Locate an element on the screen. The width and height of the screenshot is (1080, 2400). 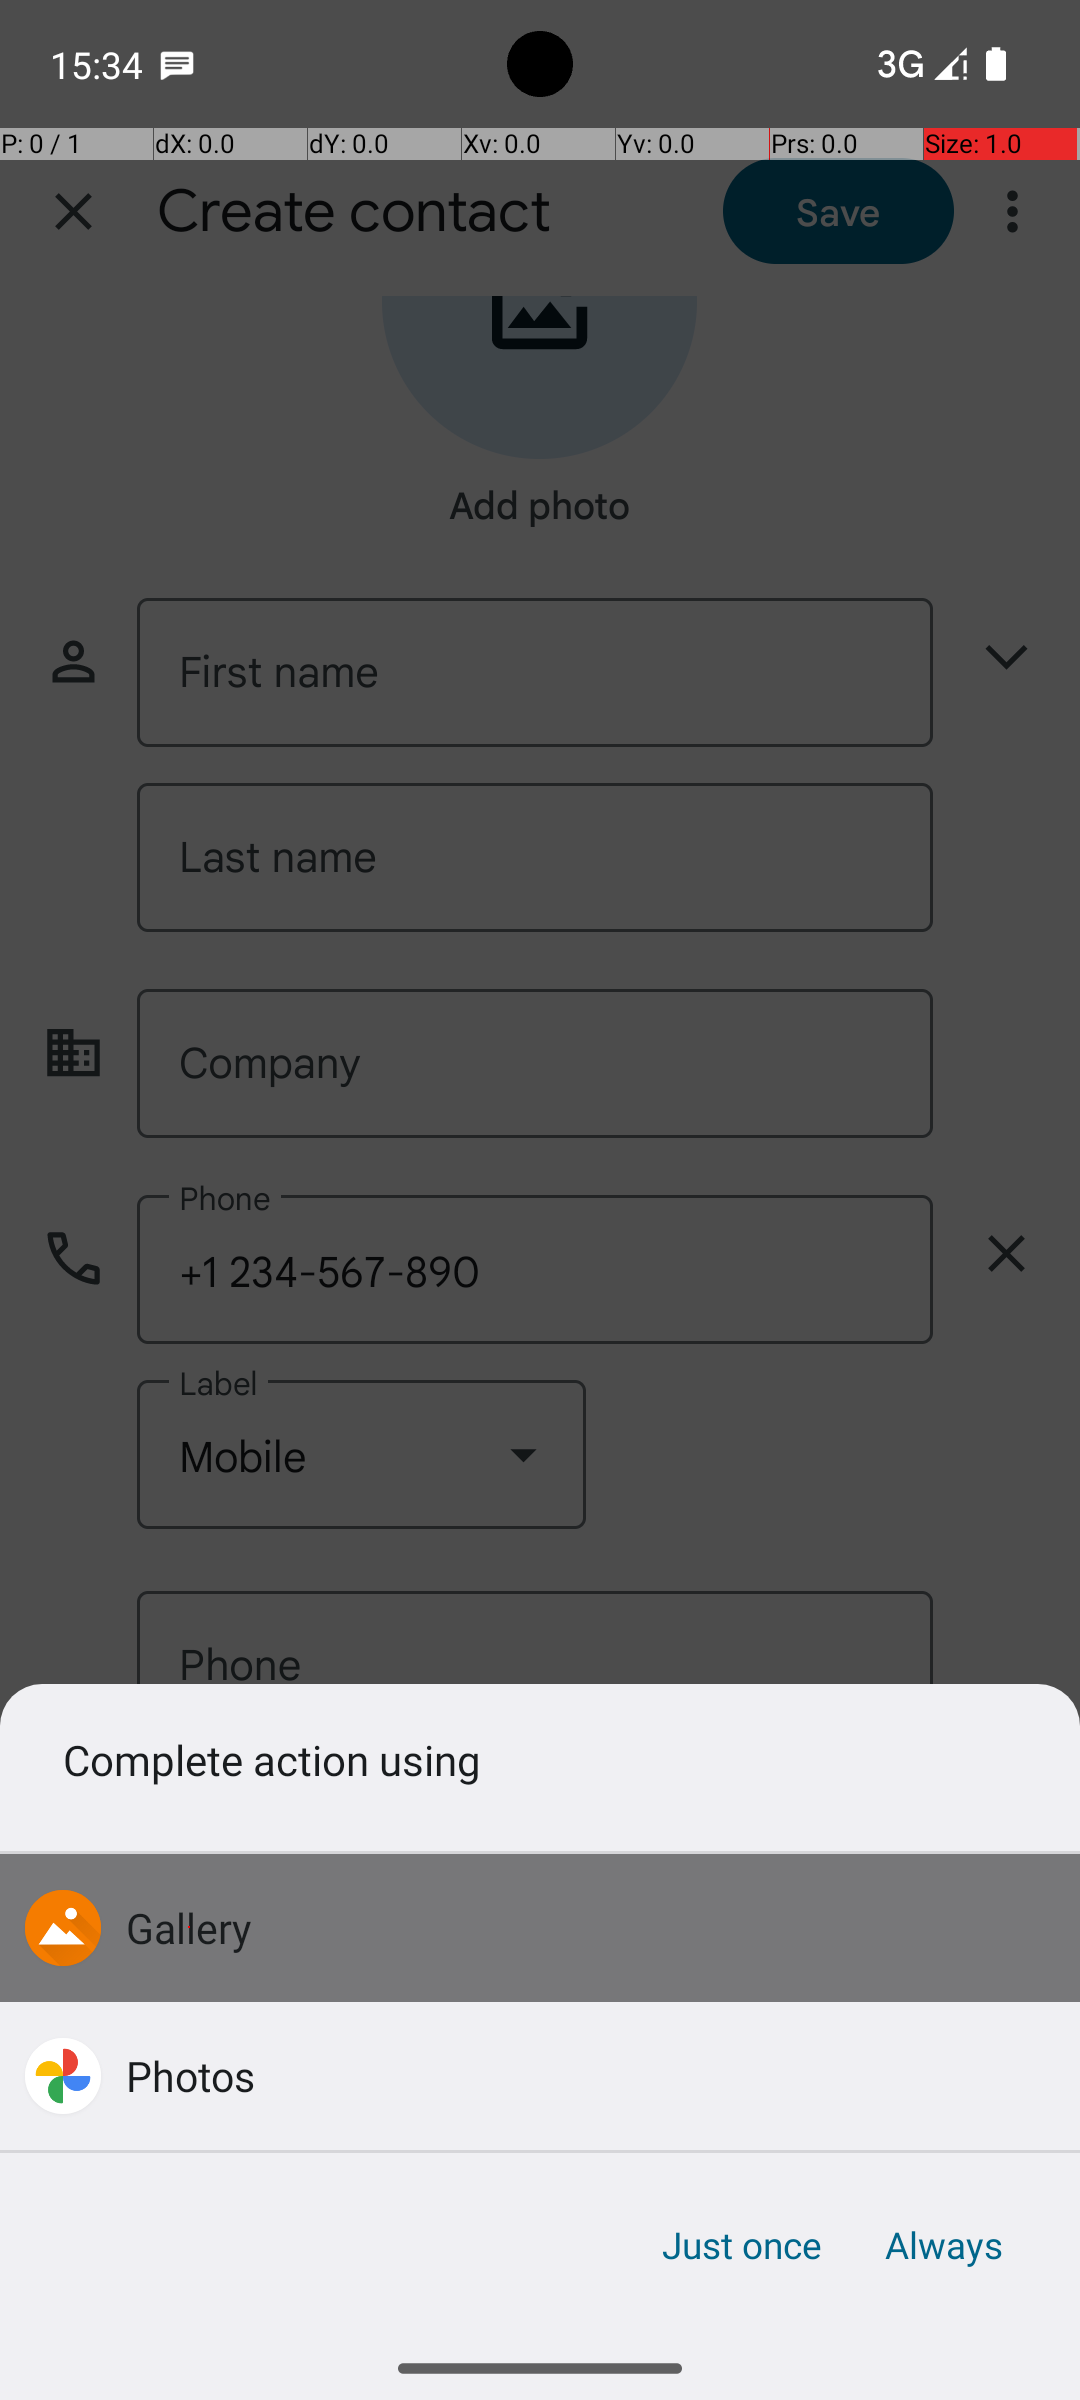
Gallery is located at coordinates (189, 1927).